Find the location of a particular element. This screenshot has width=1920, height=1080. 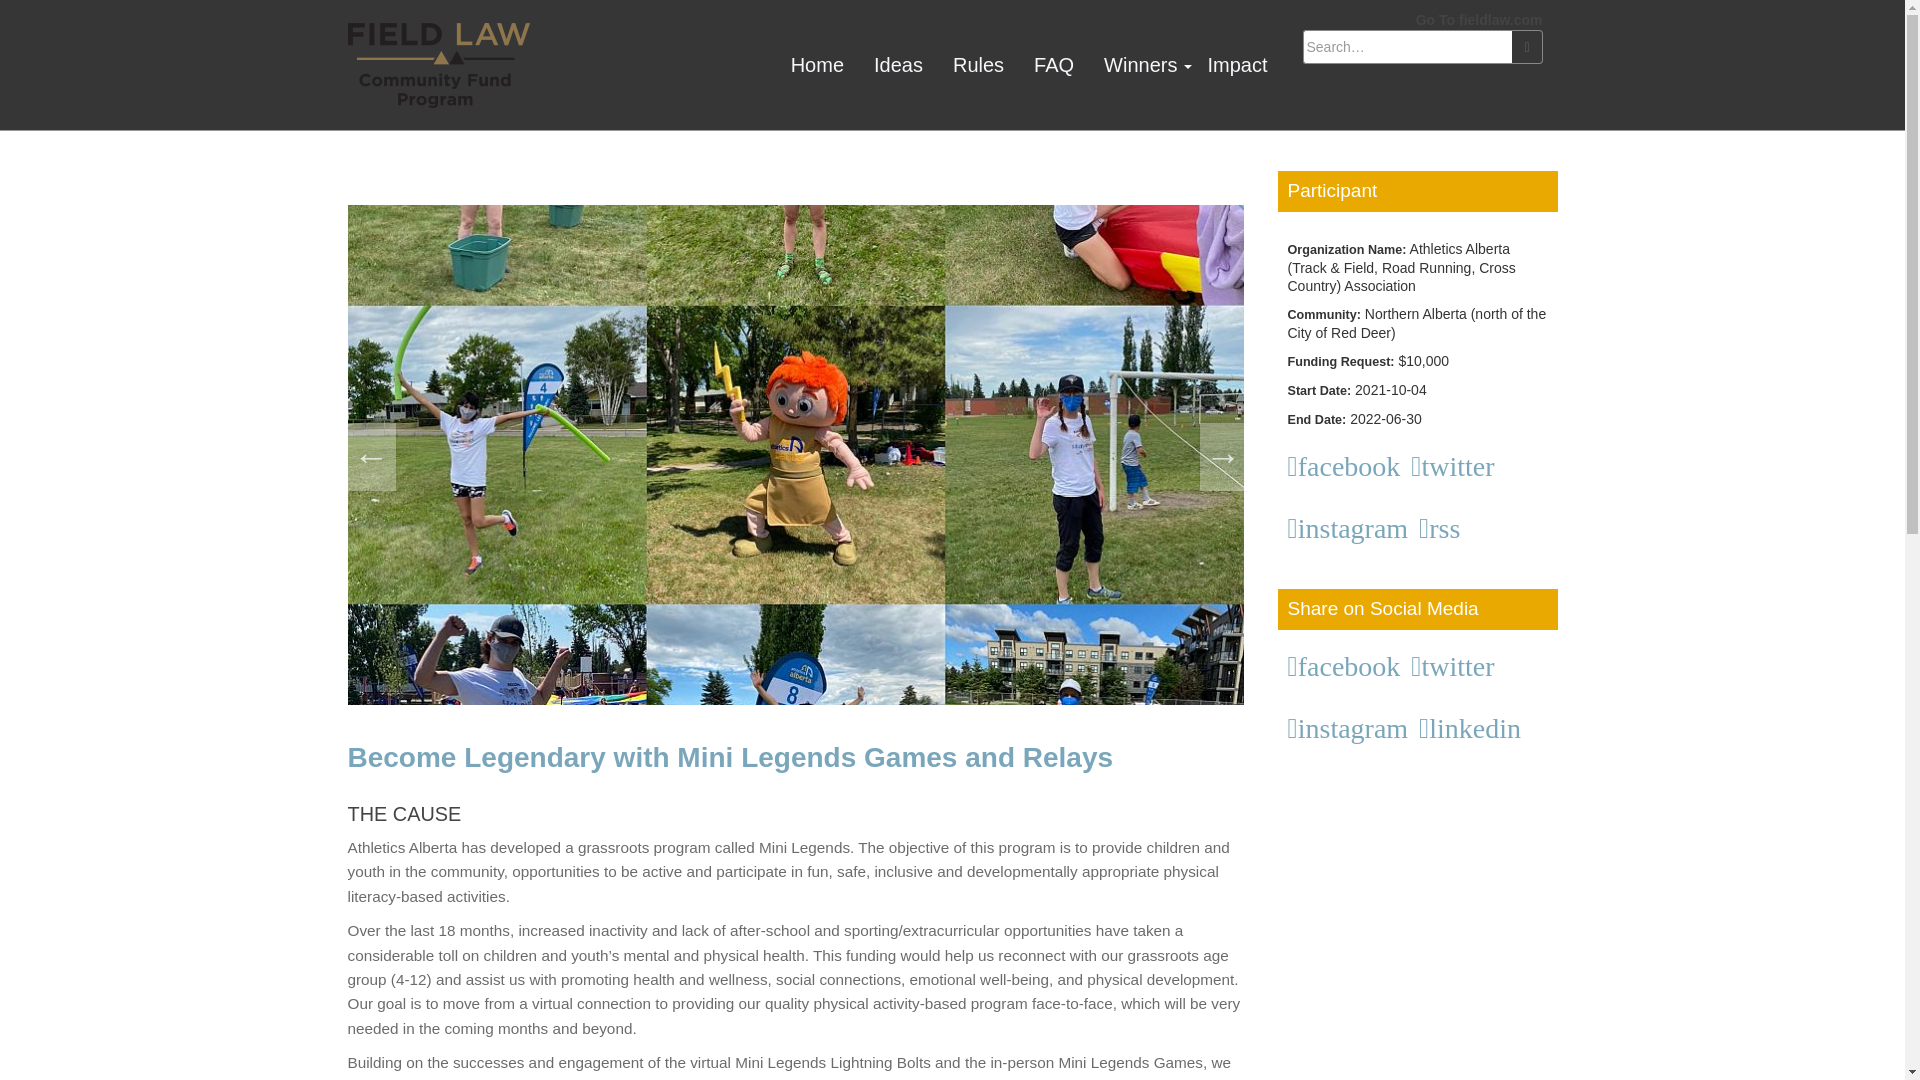

Home is located at coordinates (816, 64).